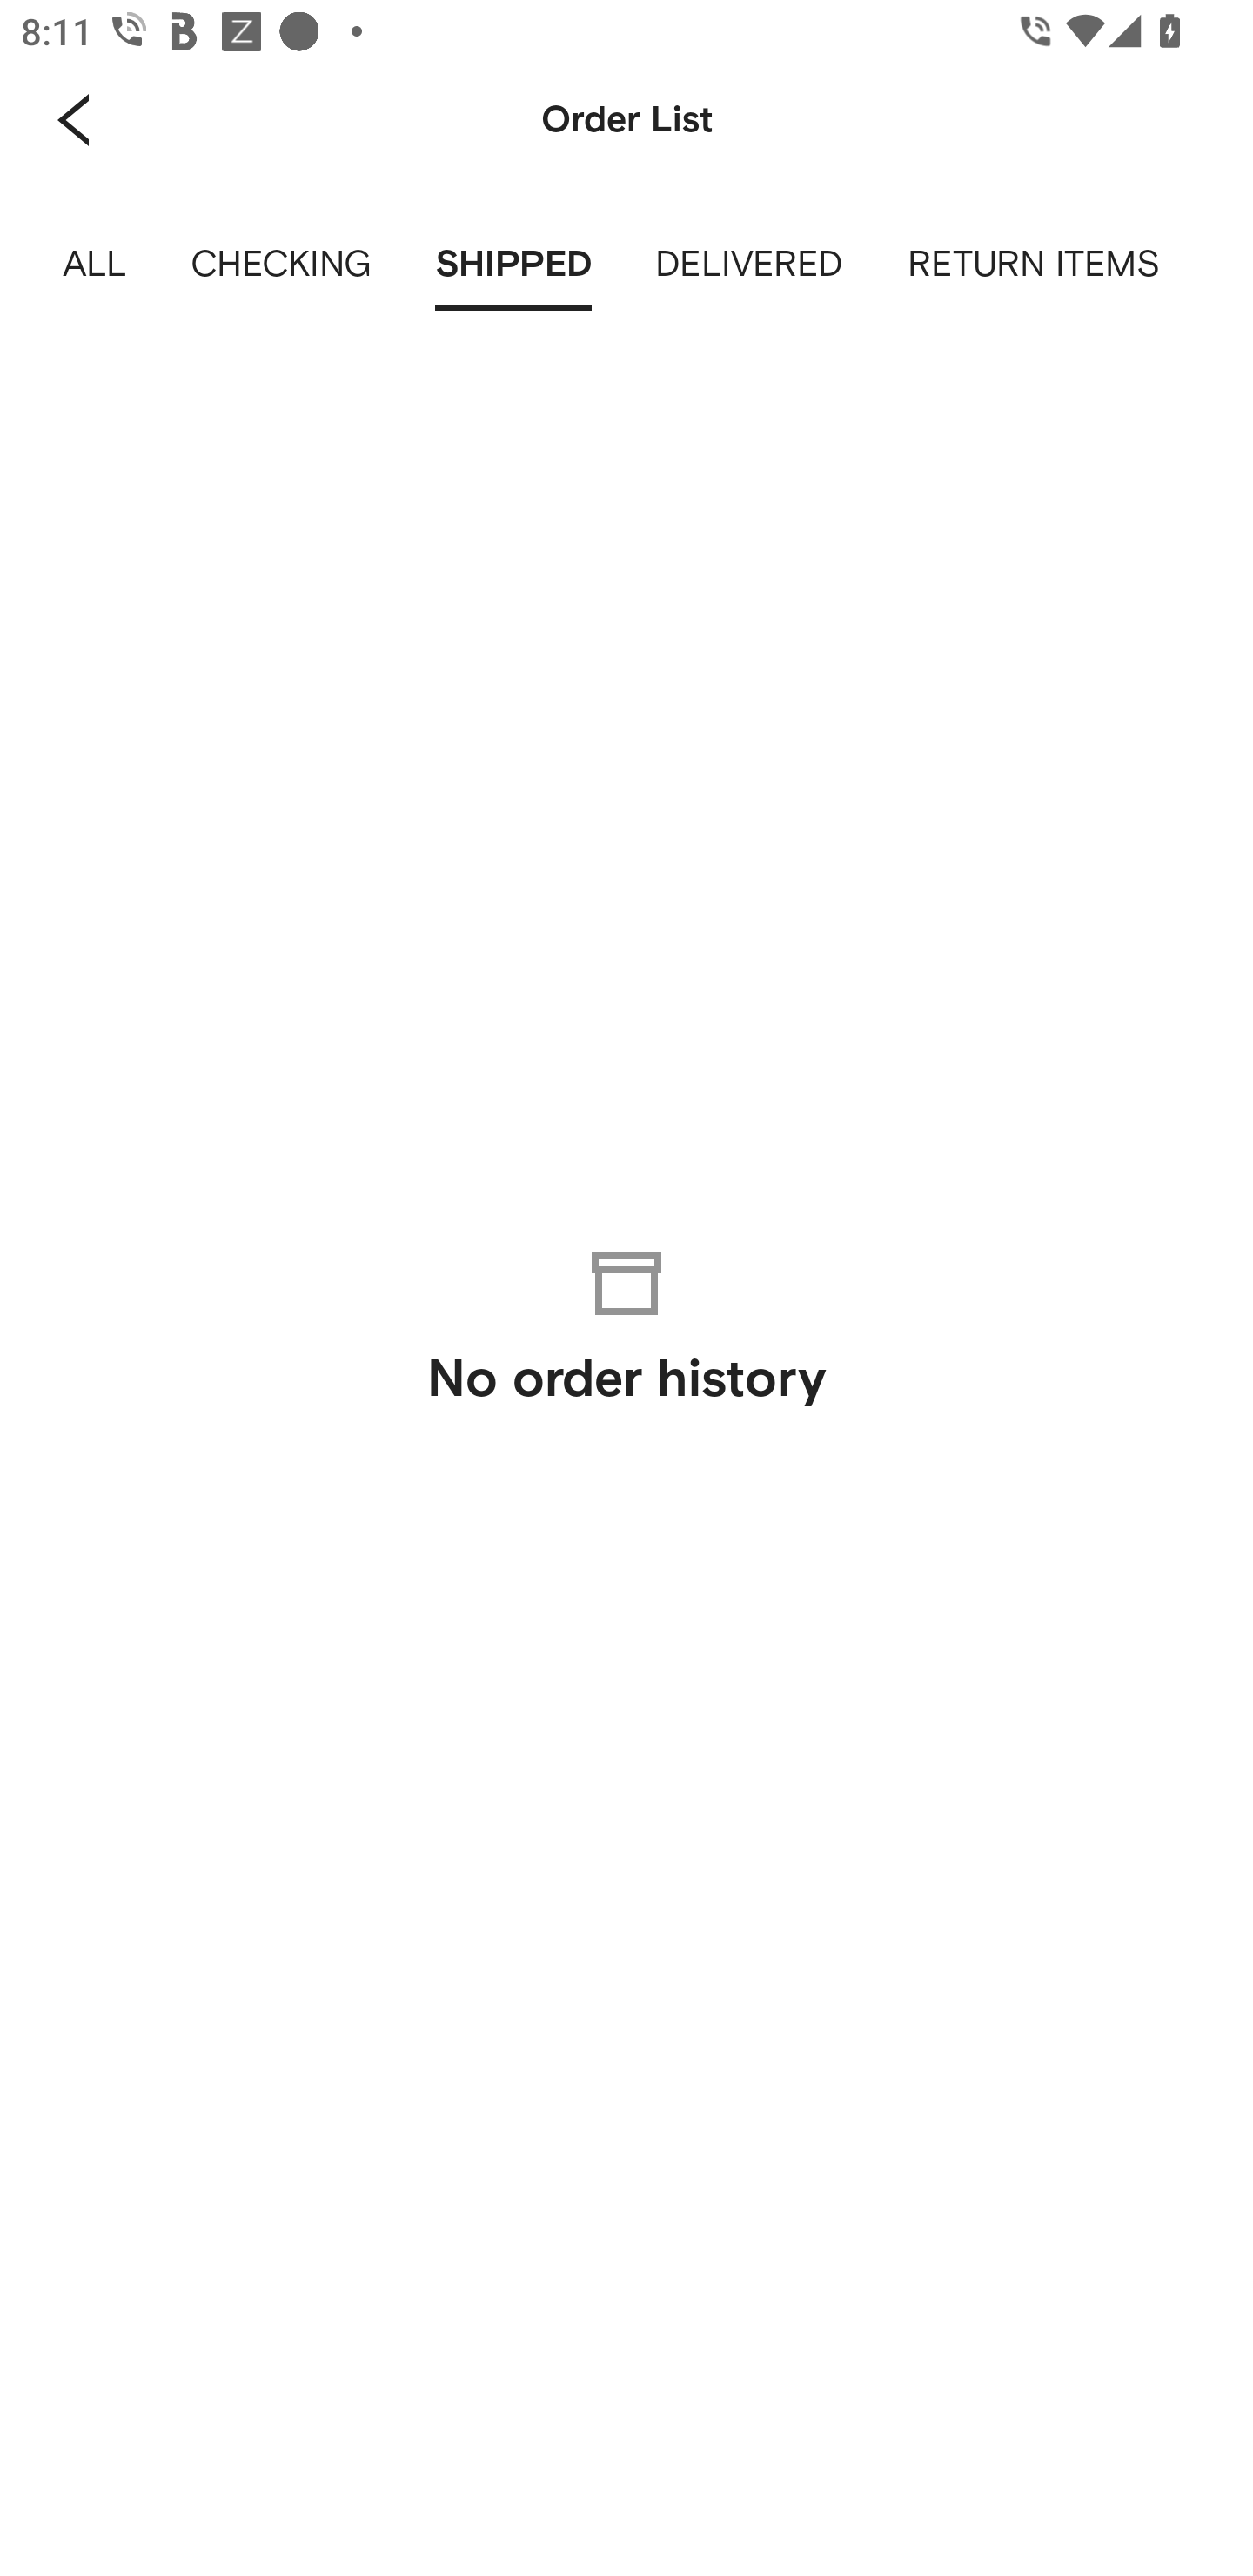  What do you see at coordinates (280, 265) in the screenshot?
I see `CHECKING` at bounding box center [280, 265].